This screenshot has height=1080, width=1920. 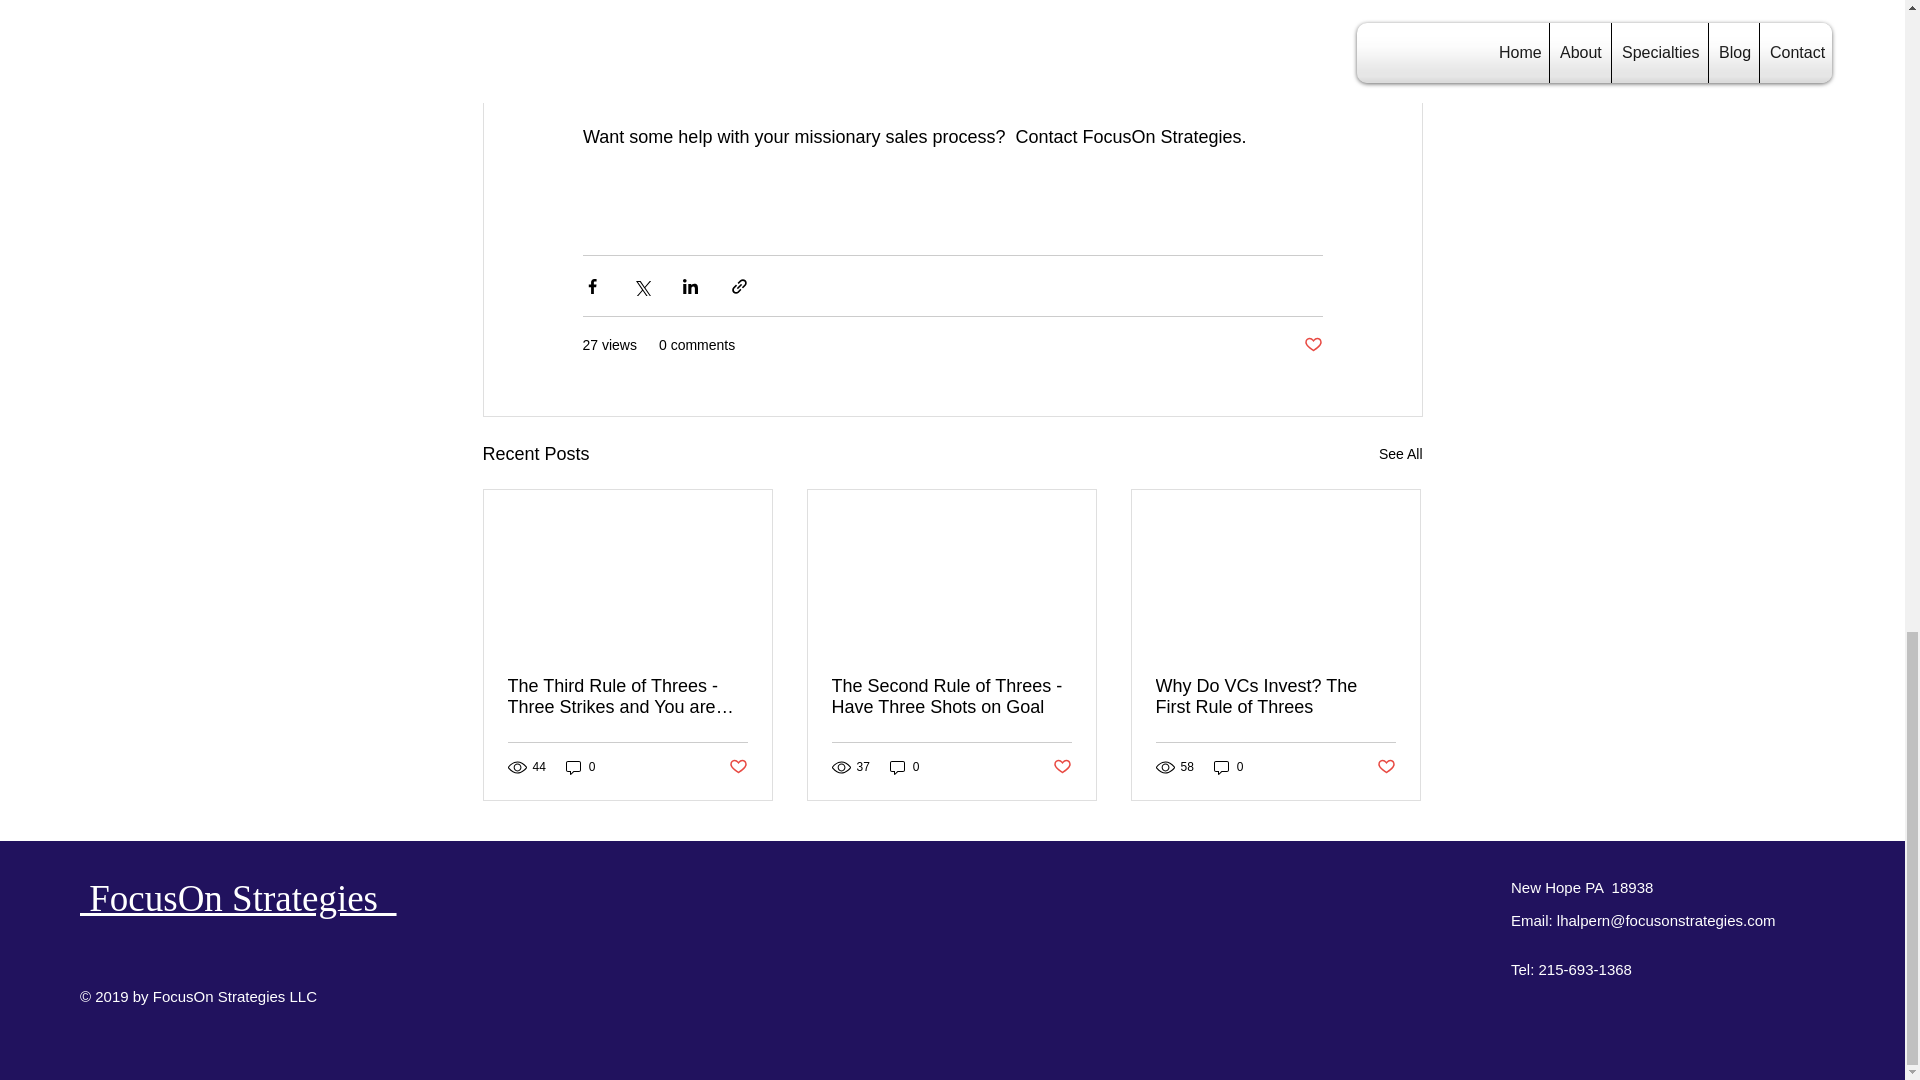 I want to click on Post not marked as liked, so click(x=736, y=767).